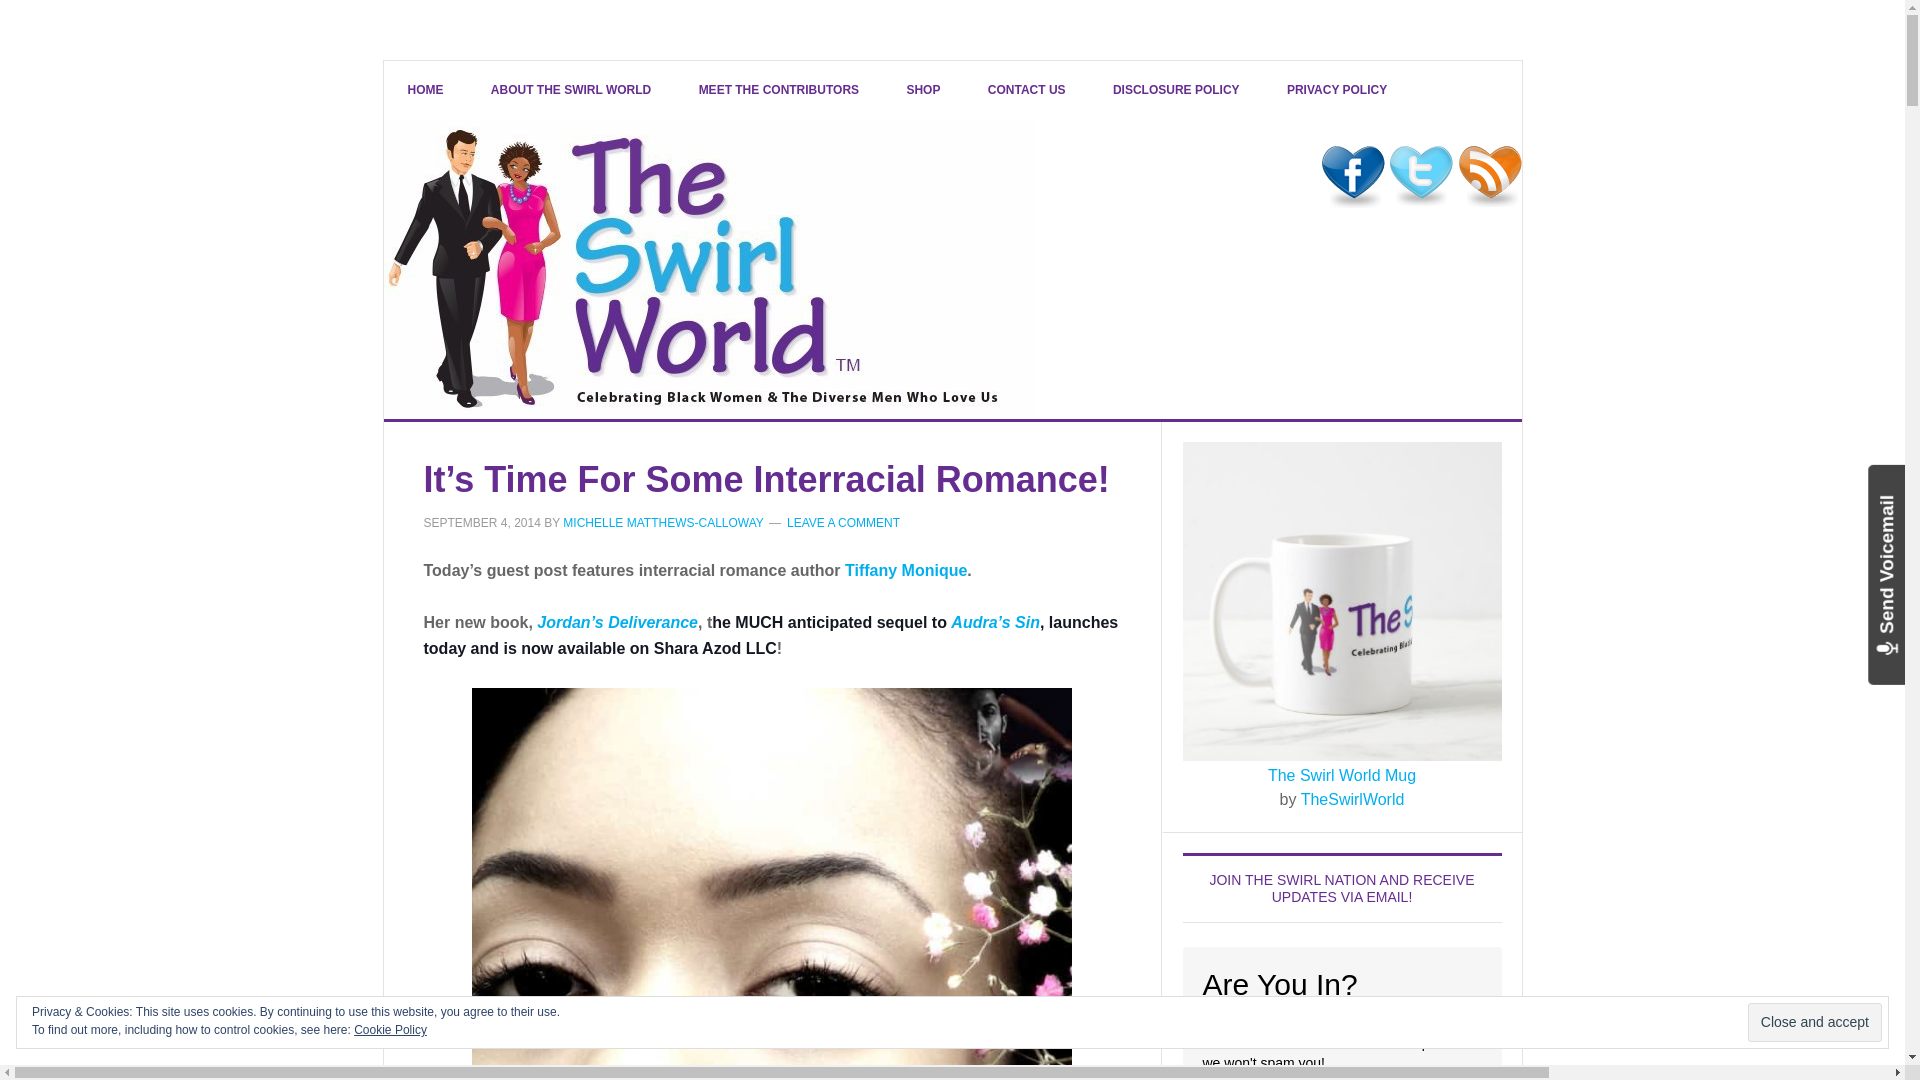 The height and width of the screenshot is (1080, 1920). Describe the element at coordinates (1814, 1022) in the screenshot. I see `Close and accept` at that location.